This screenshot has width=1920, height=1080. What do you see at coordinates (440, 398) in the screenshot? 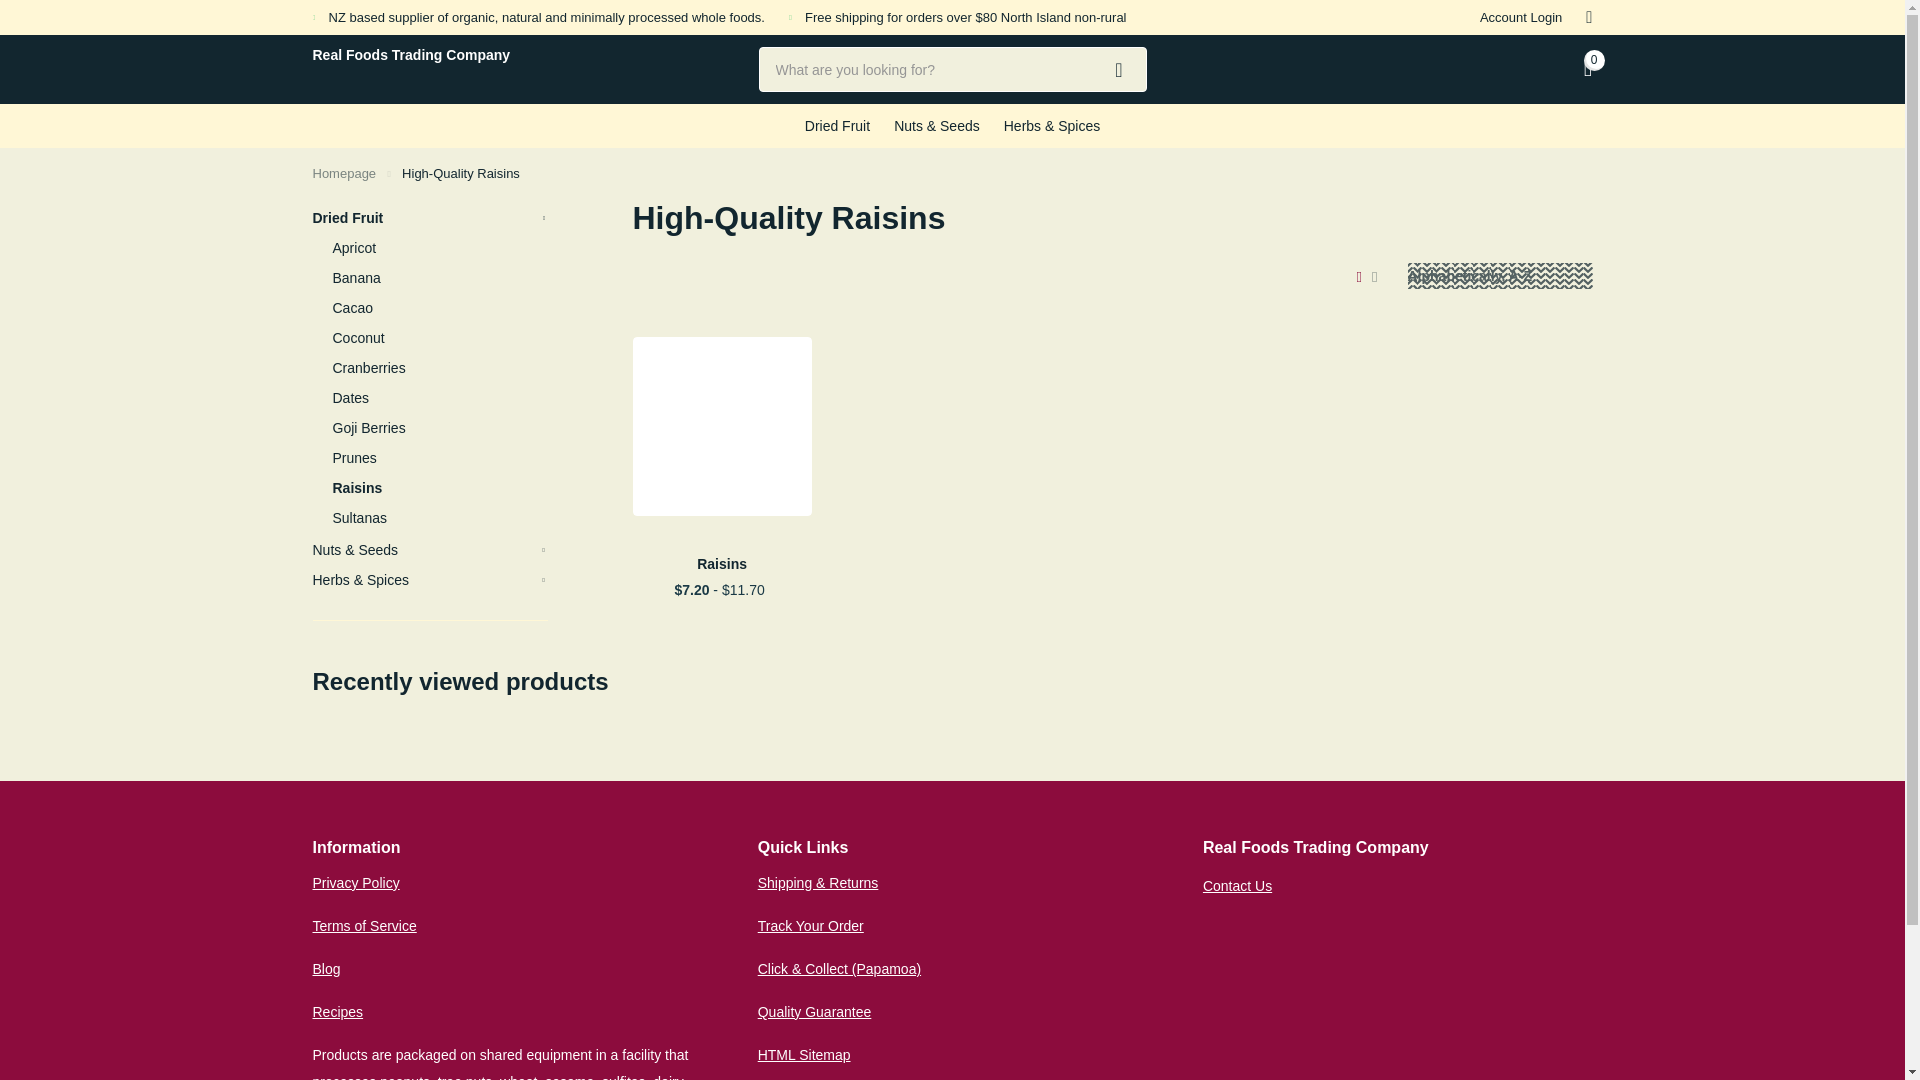
I see `Dates` at bounding box center [440, 398].